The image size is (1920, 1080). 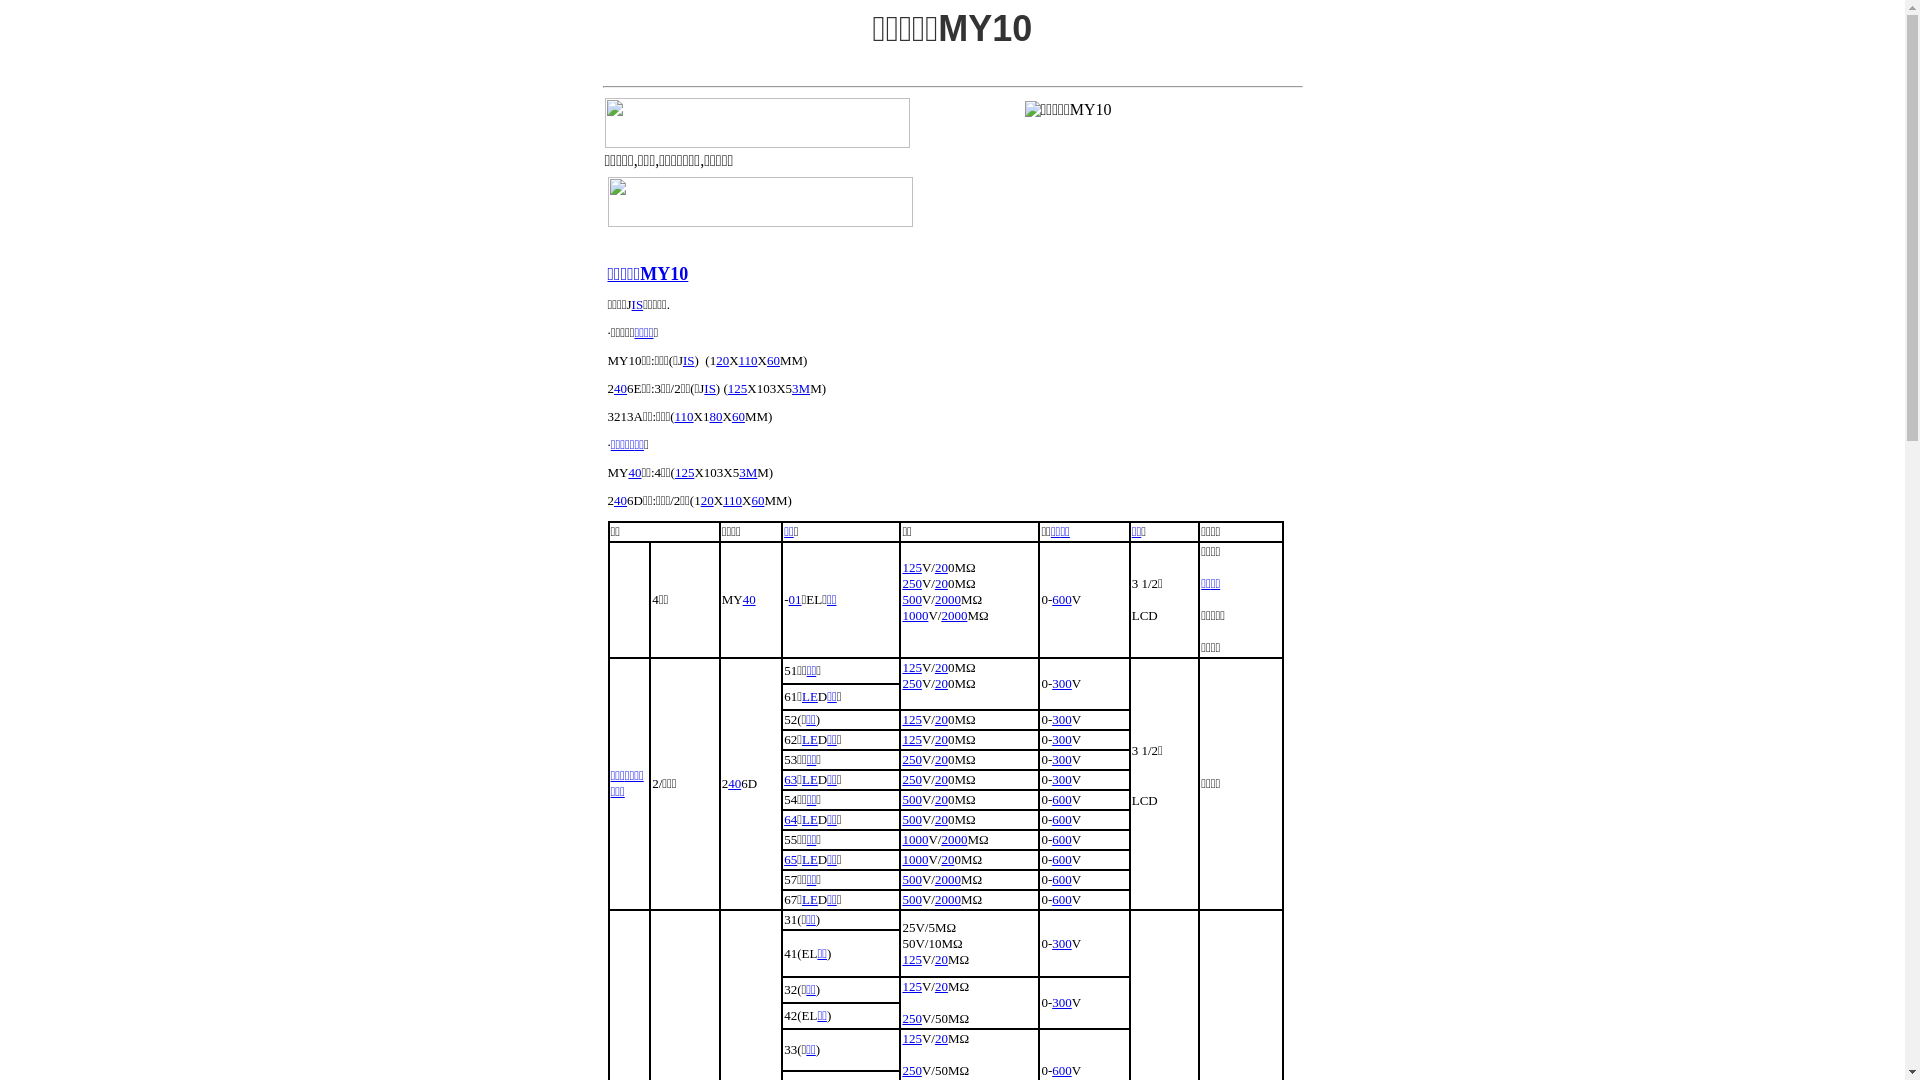 I want to click on 80, so click(x=716, y=416).